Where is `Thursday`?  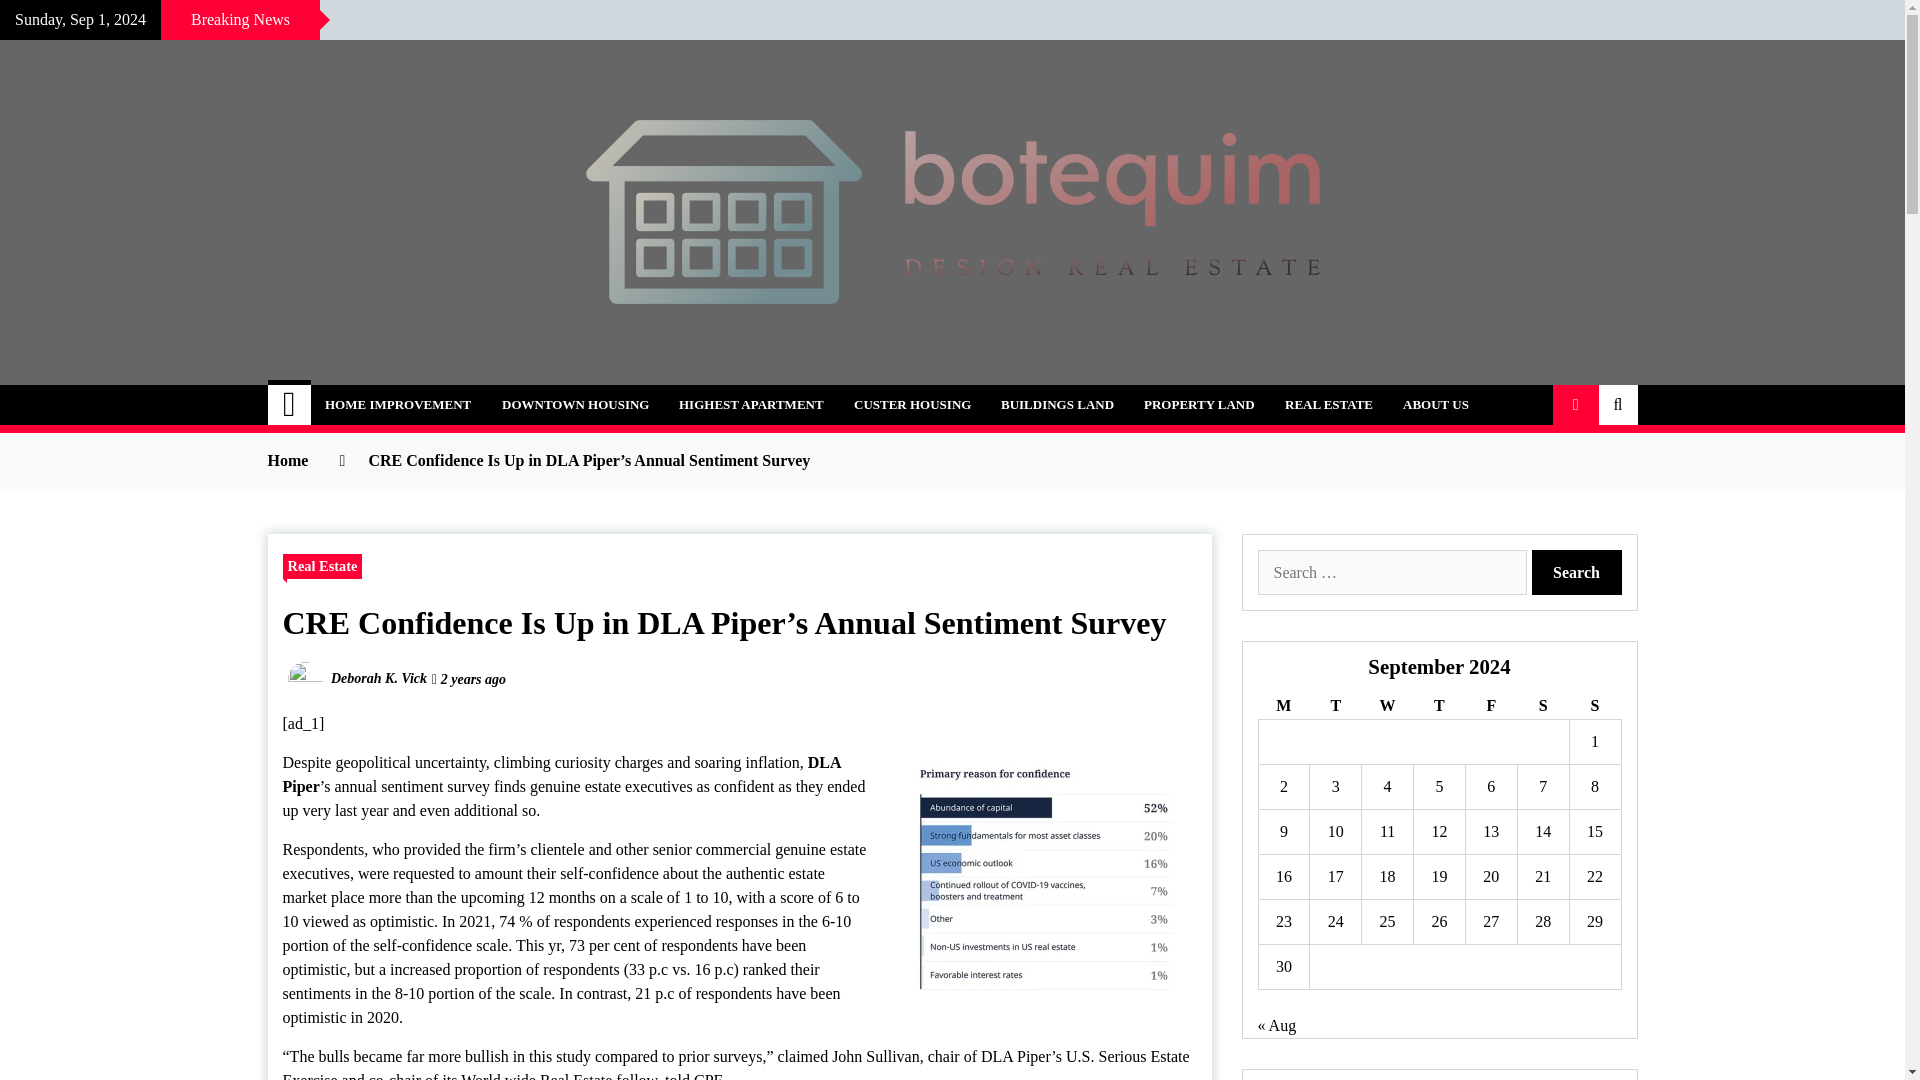
Thursday is located at coordinates (1440, 706).